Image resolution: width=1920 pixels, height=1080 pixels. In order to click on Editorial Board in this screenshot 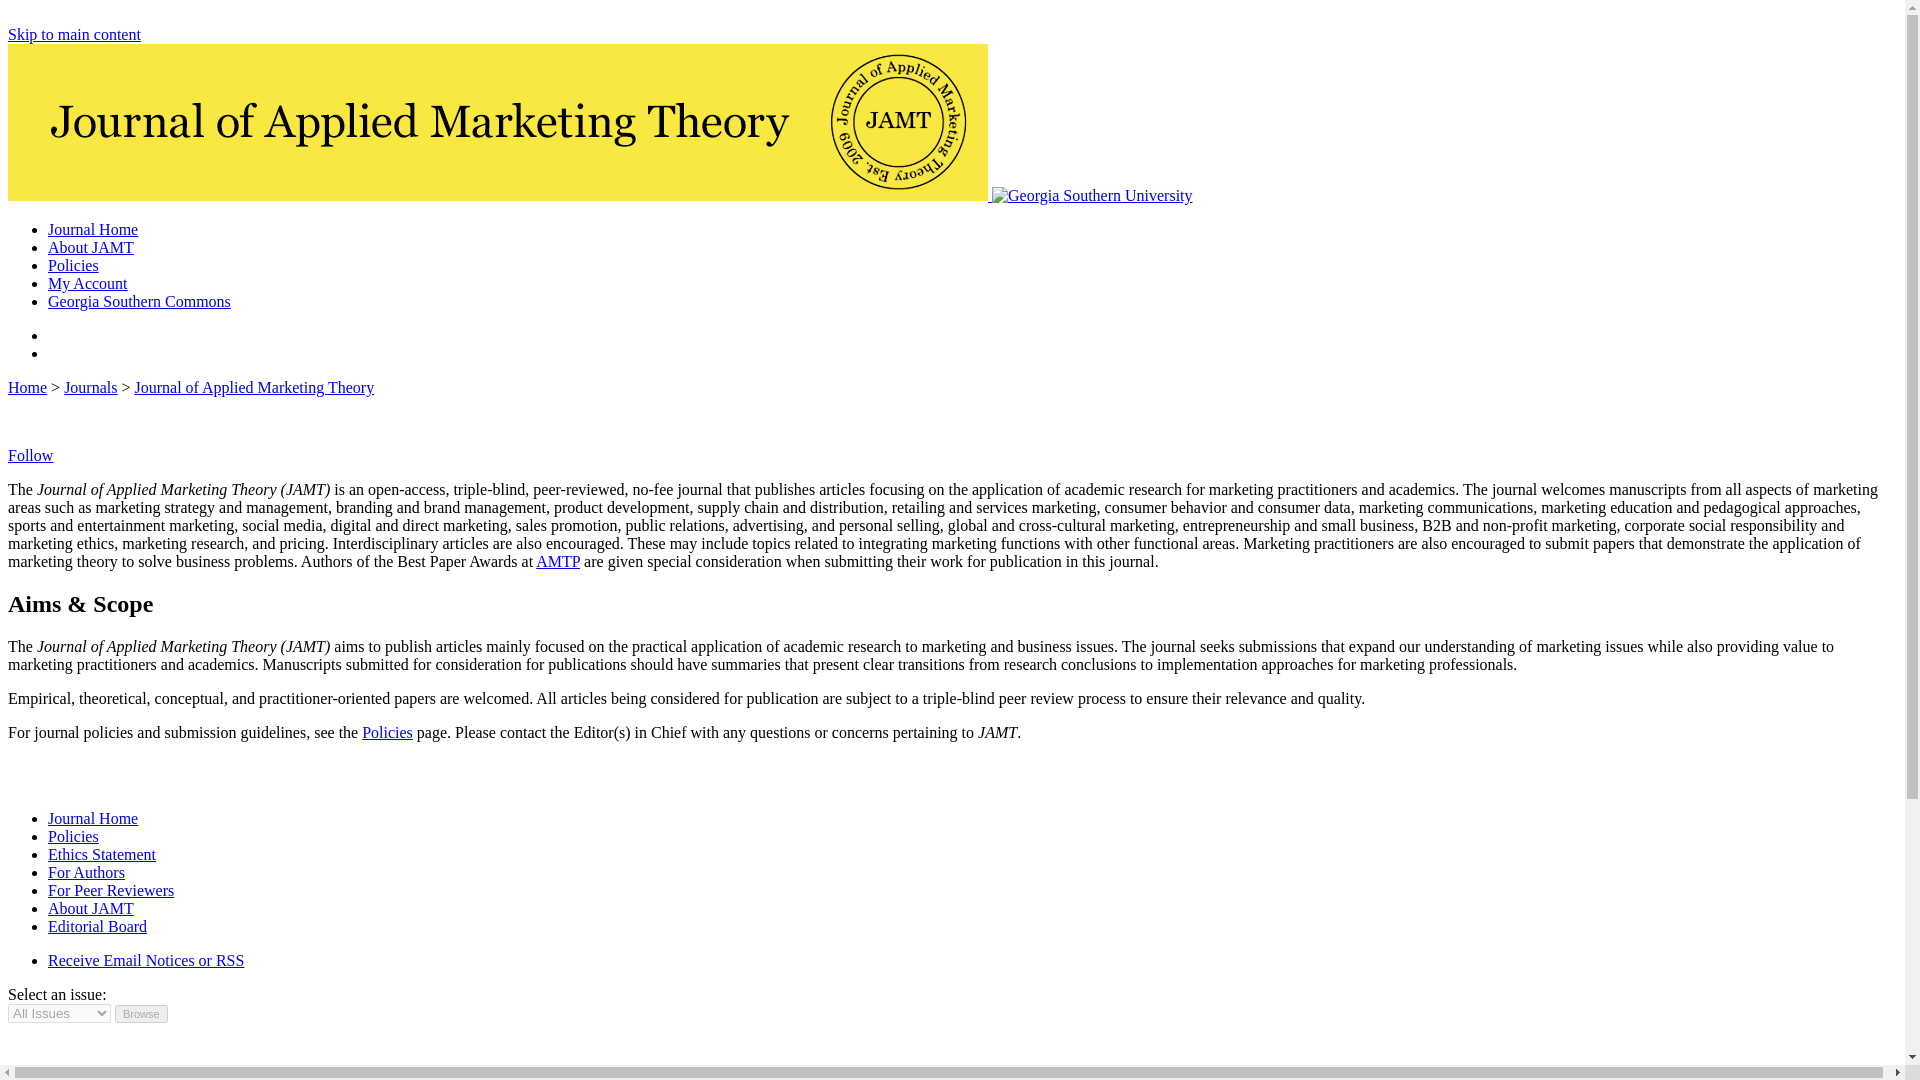, I will do `click(98, 926)`.